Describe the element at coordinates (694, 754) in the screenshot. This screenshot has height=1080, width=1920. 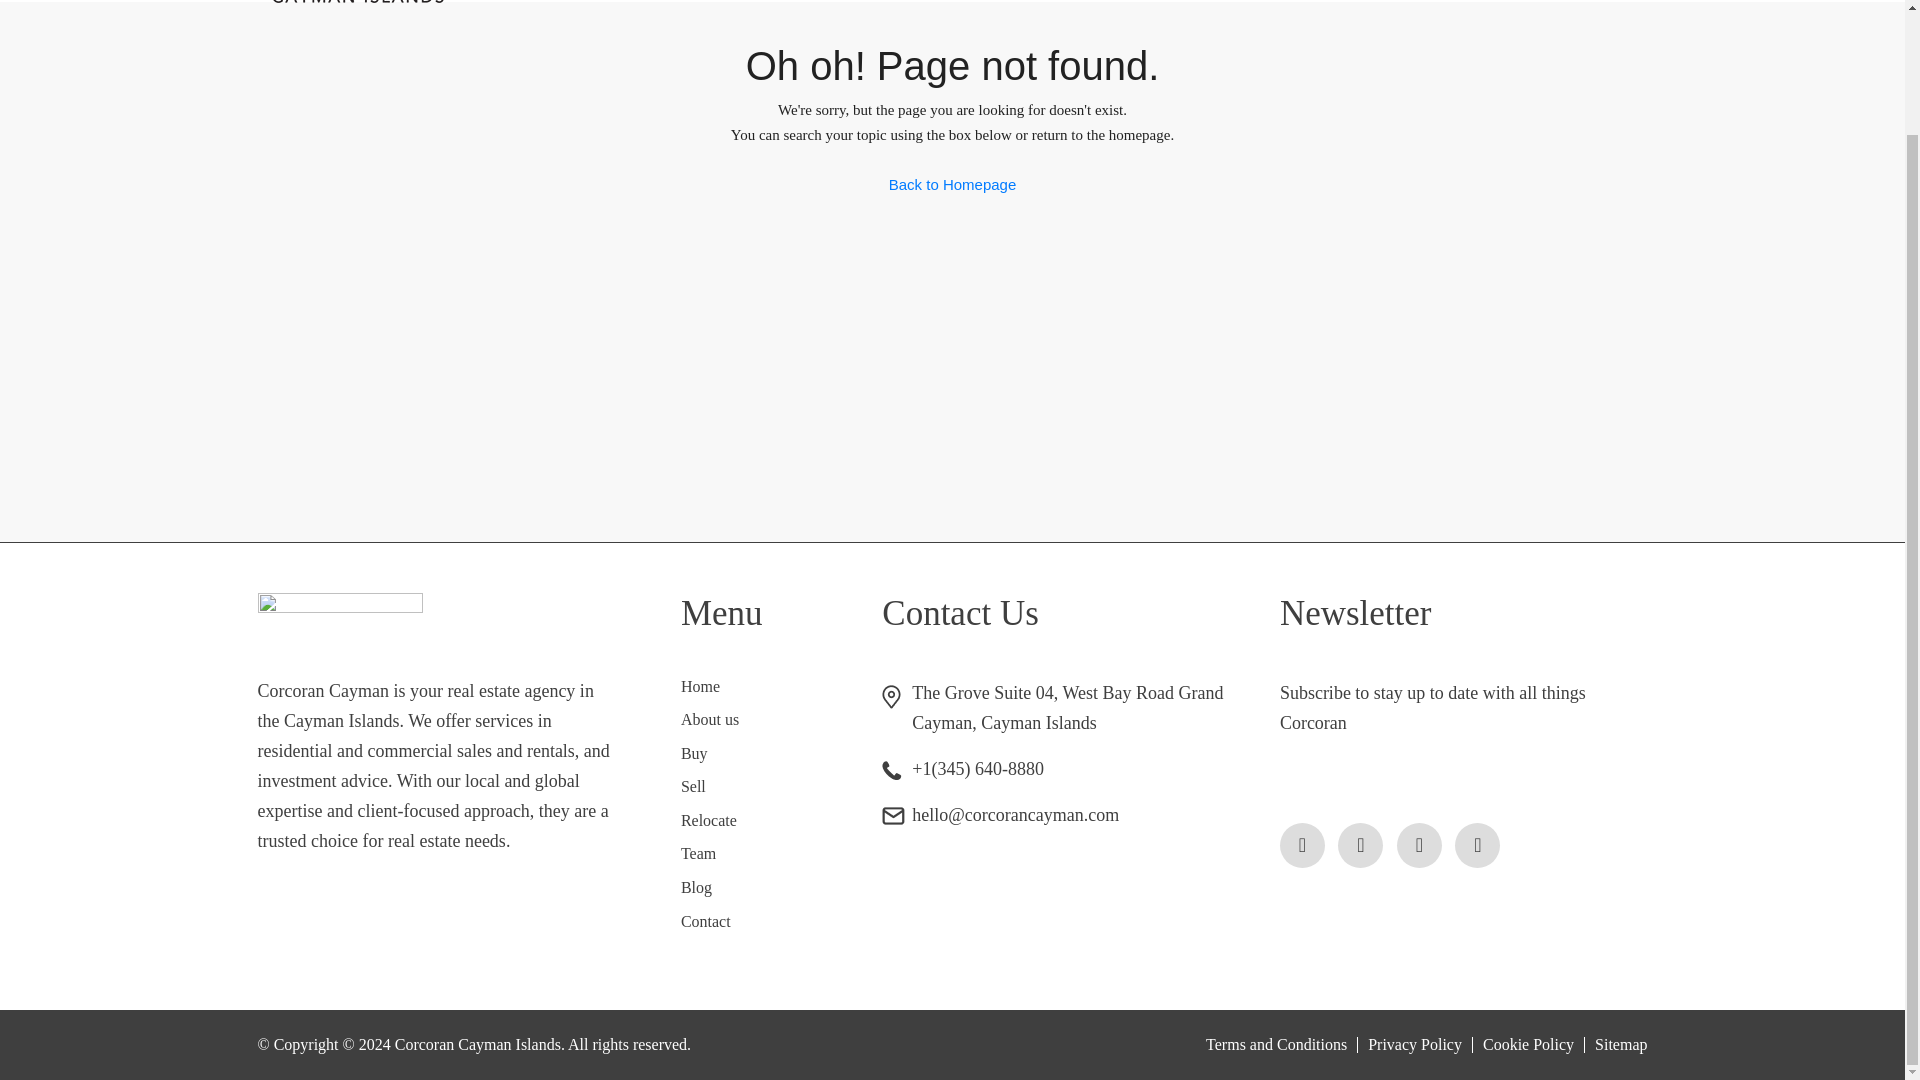
I see `Buy` at that location.